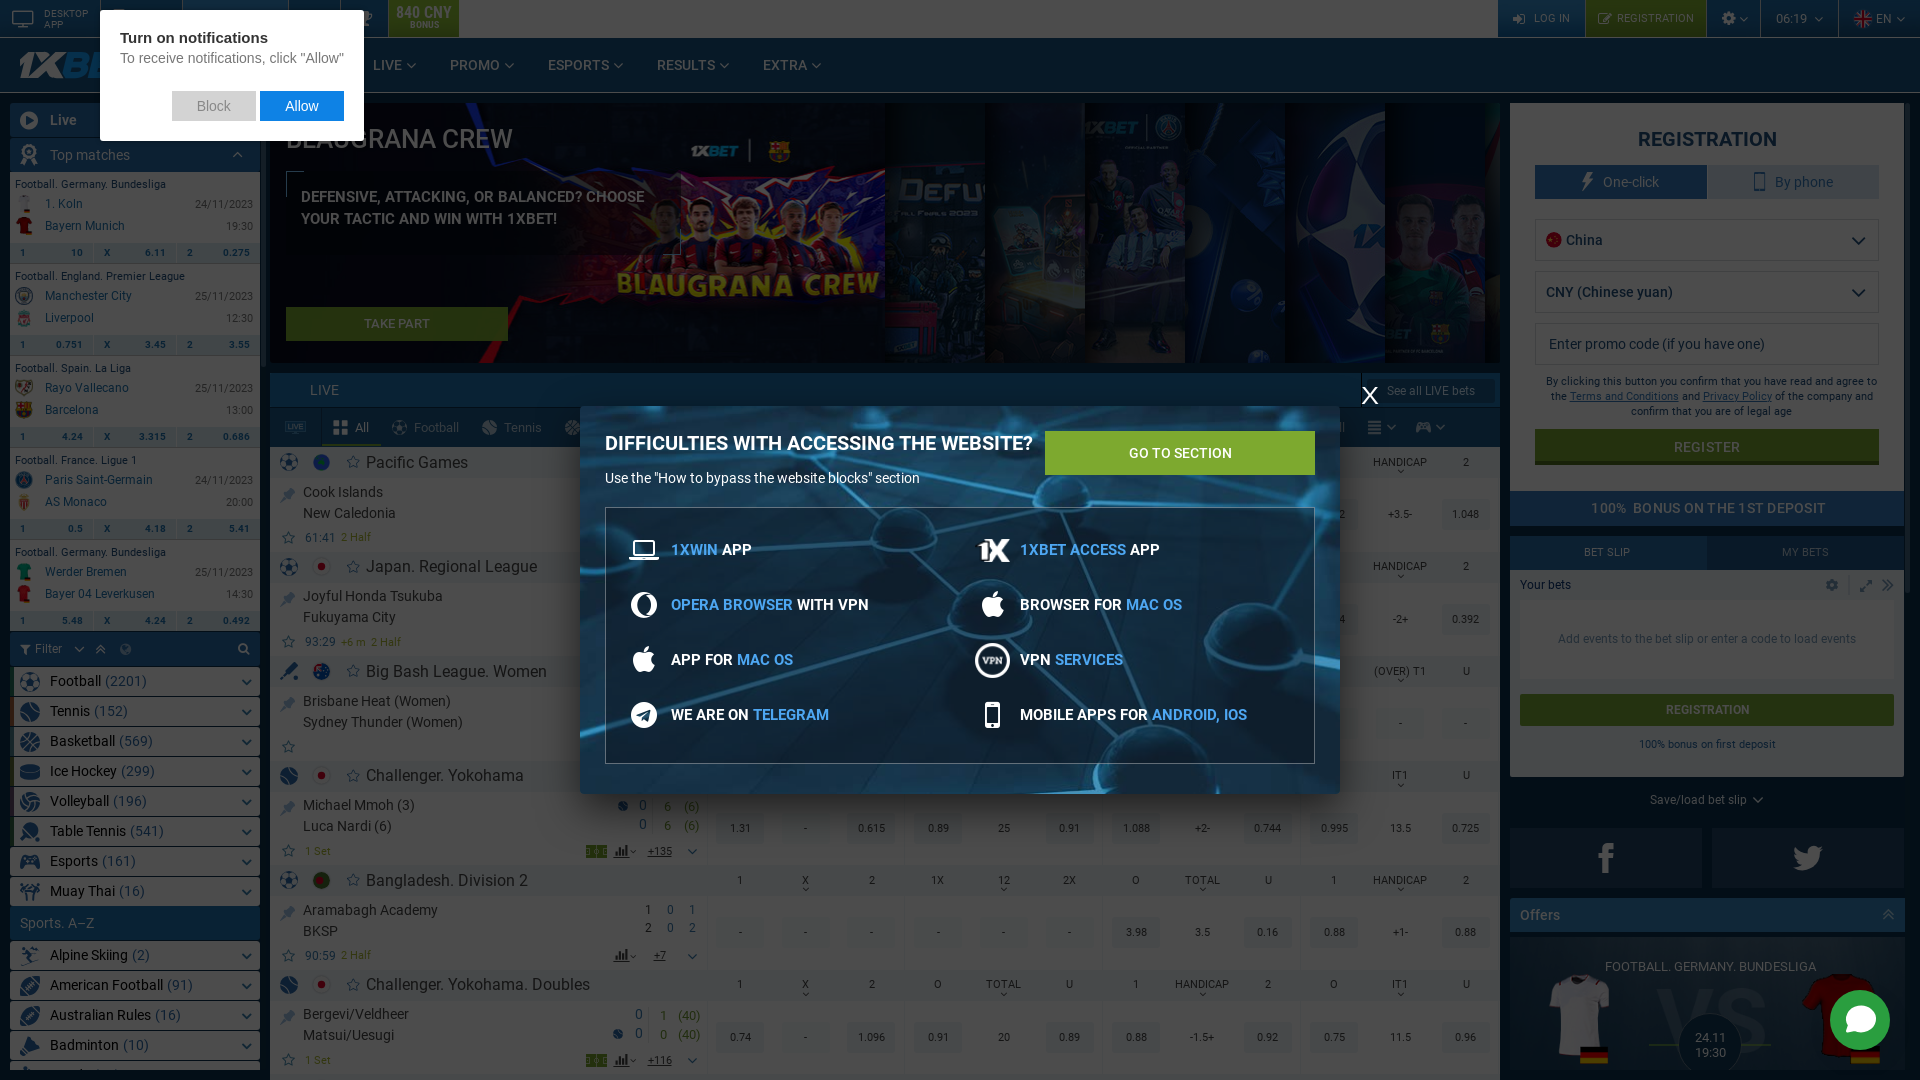 This screenshot has height=1080, width=1920. I want to click on Menu, so click(1374, 428).